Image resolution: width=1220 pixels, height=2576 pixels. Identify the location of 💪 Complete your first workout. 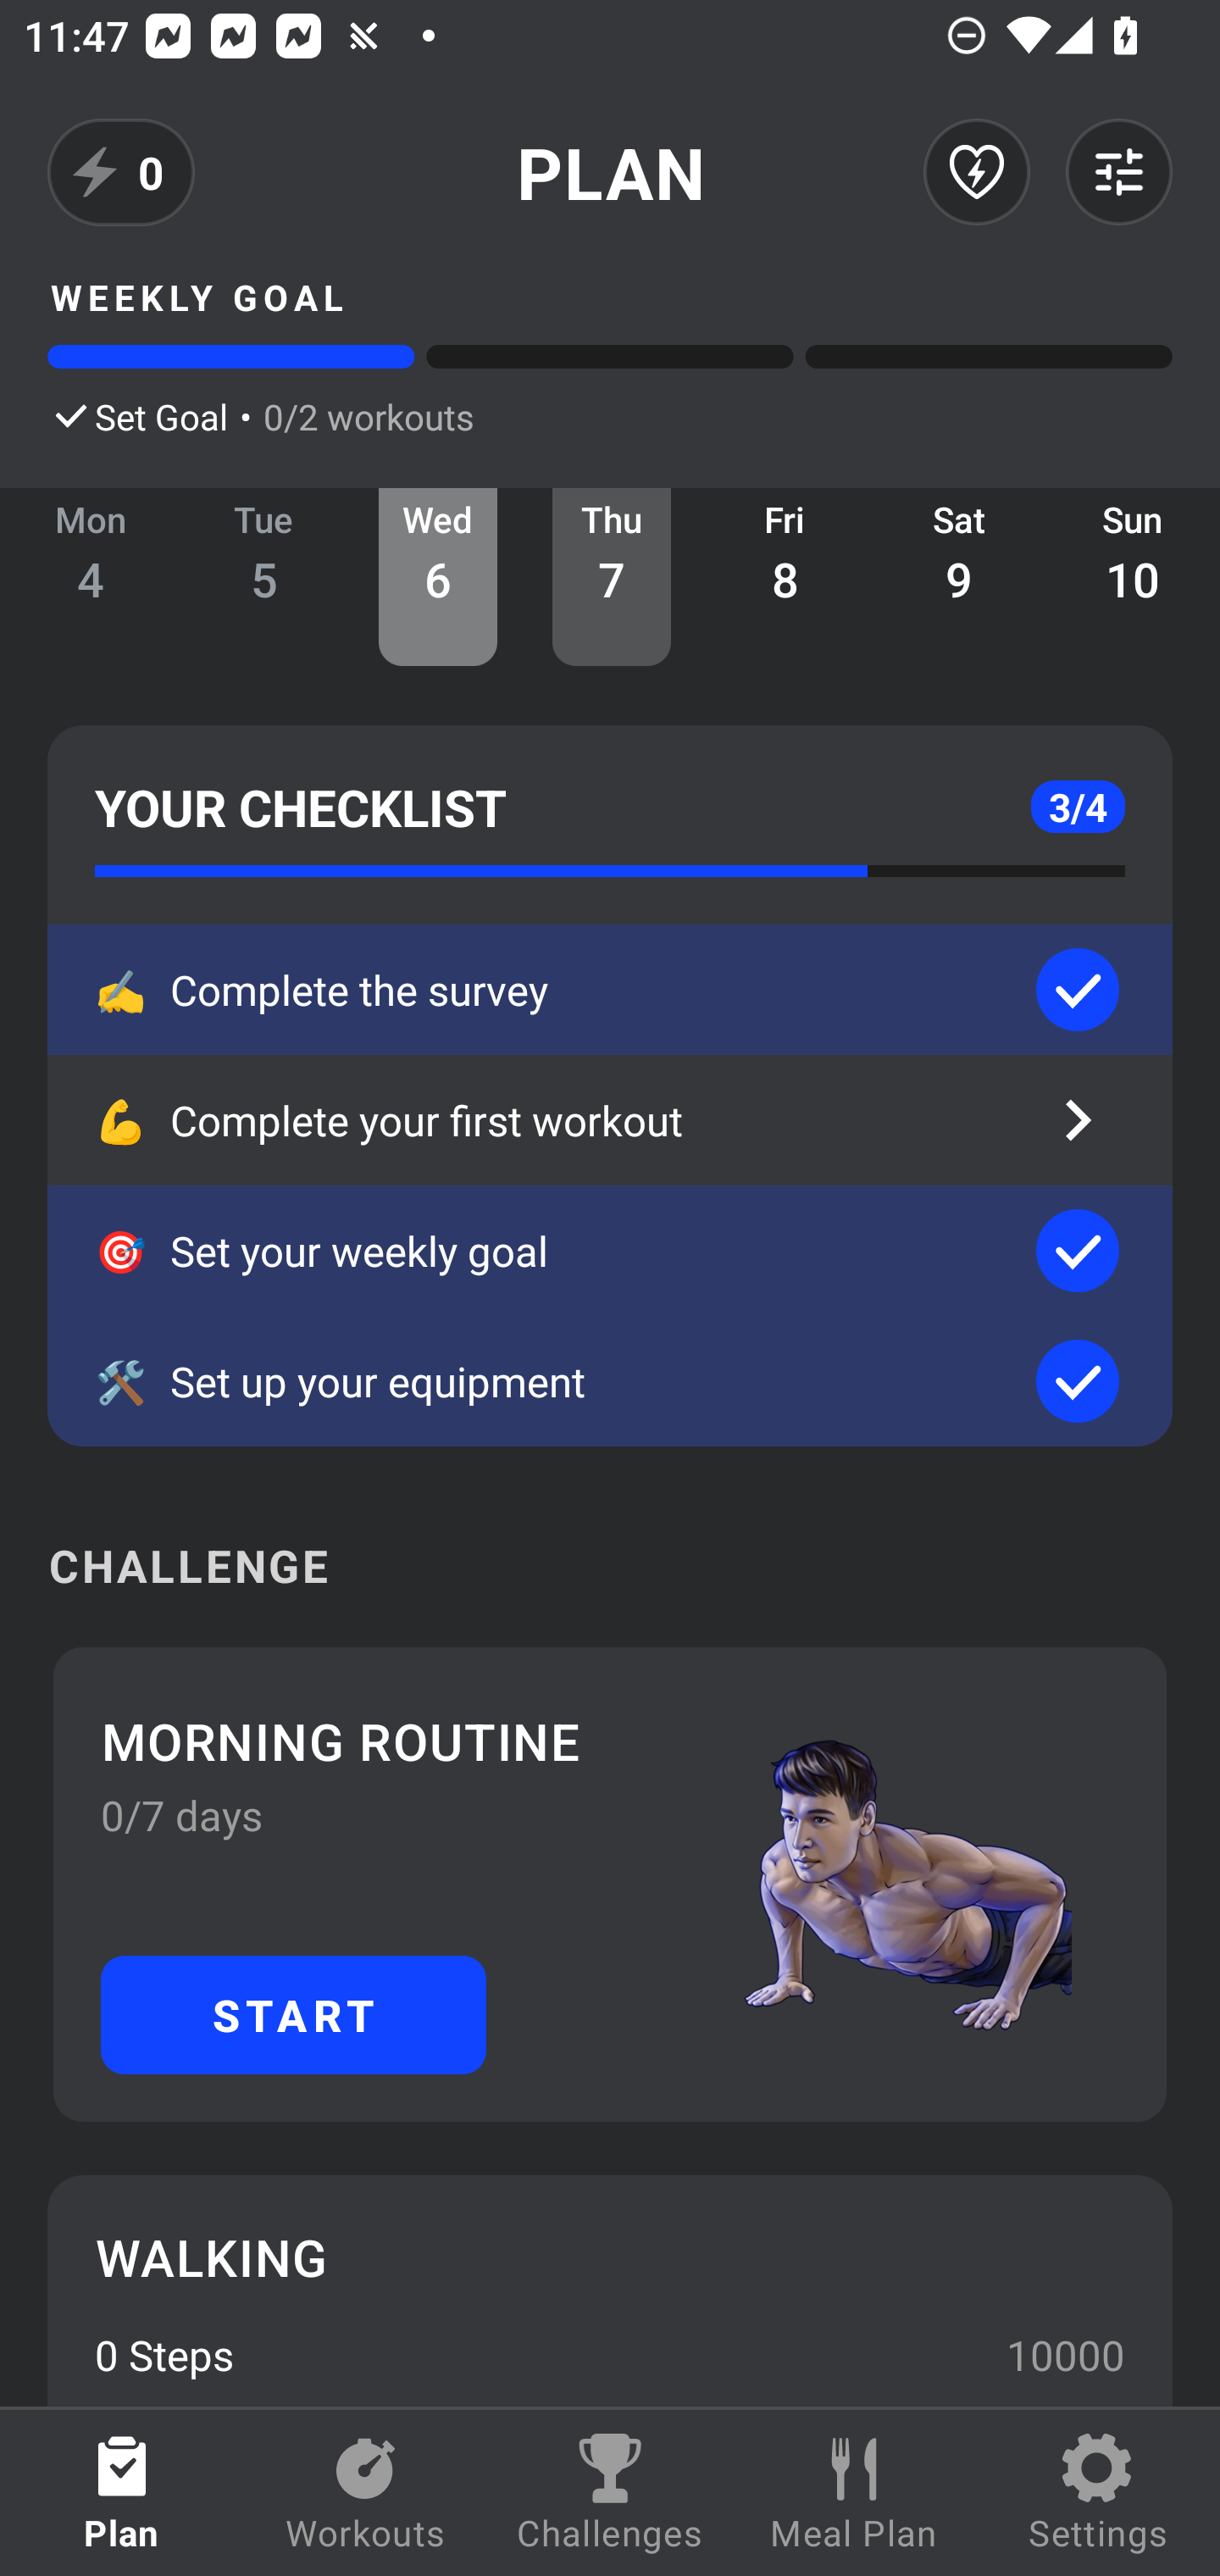
(610, 1120).